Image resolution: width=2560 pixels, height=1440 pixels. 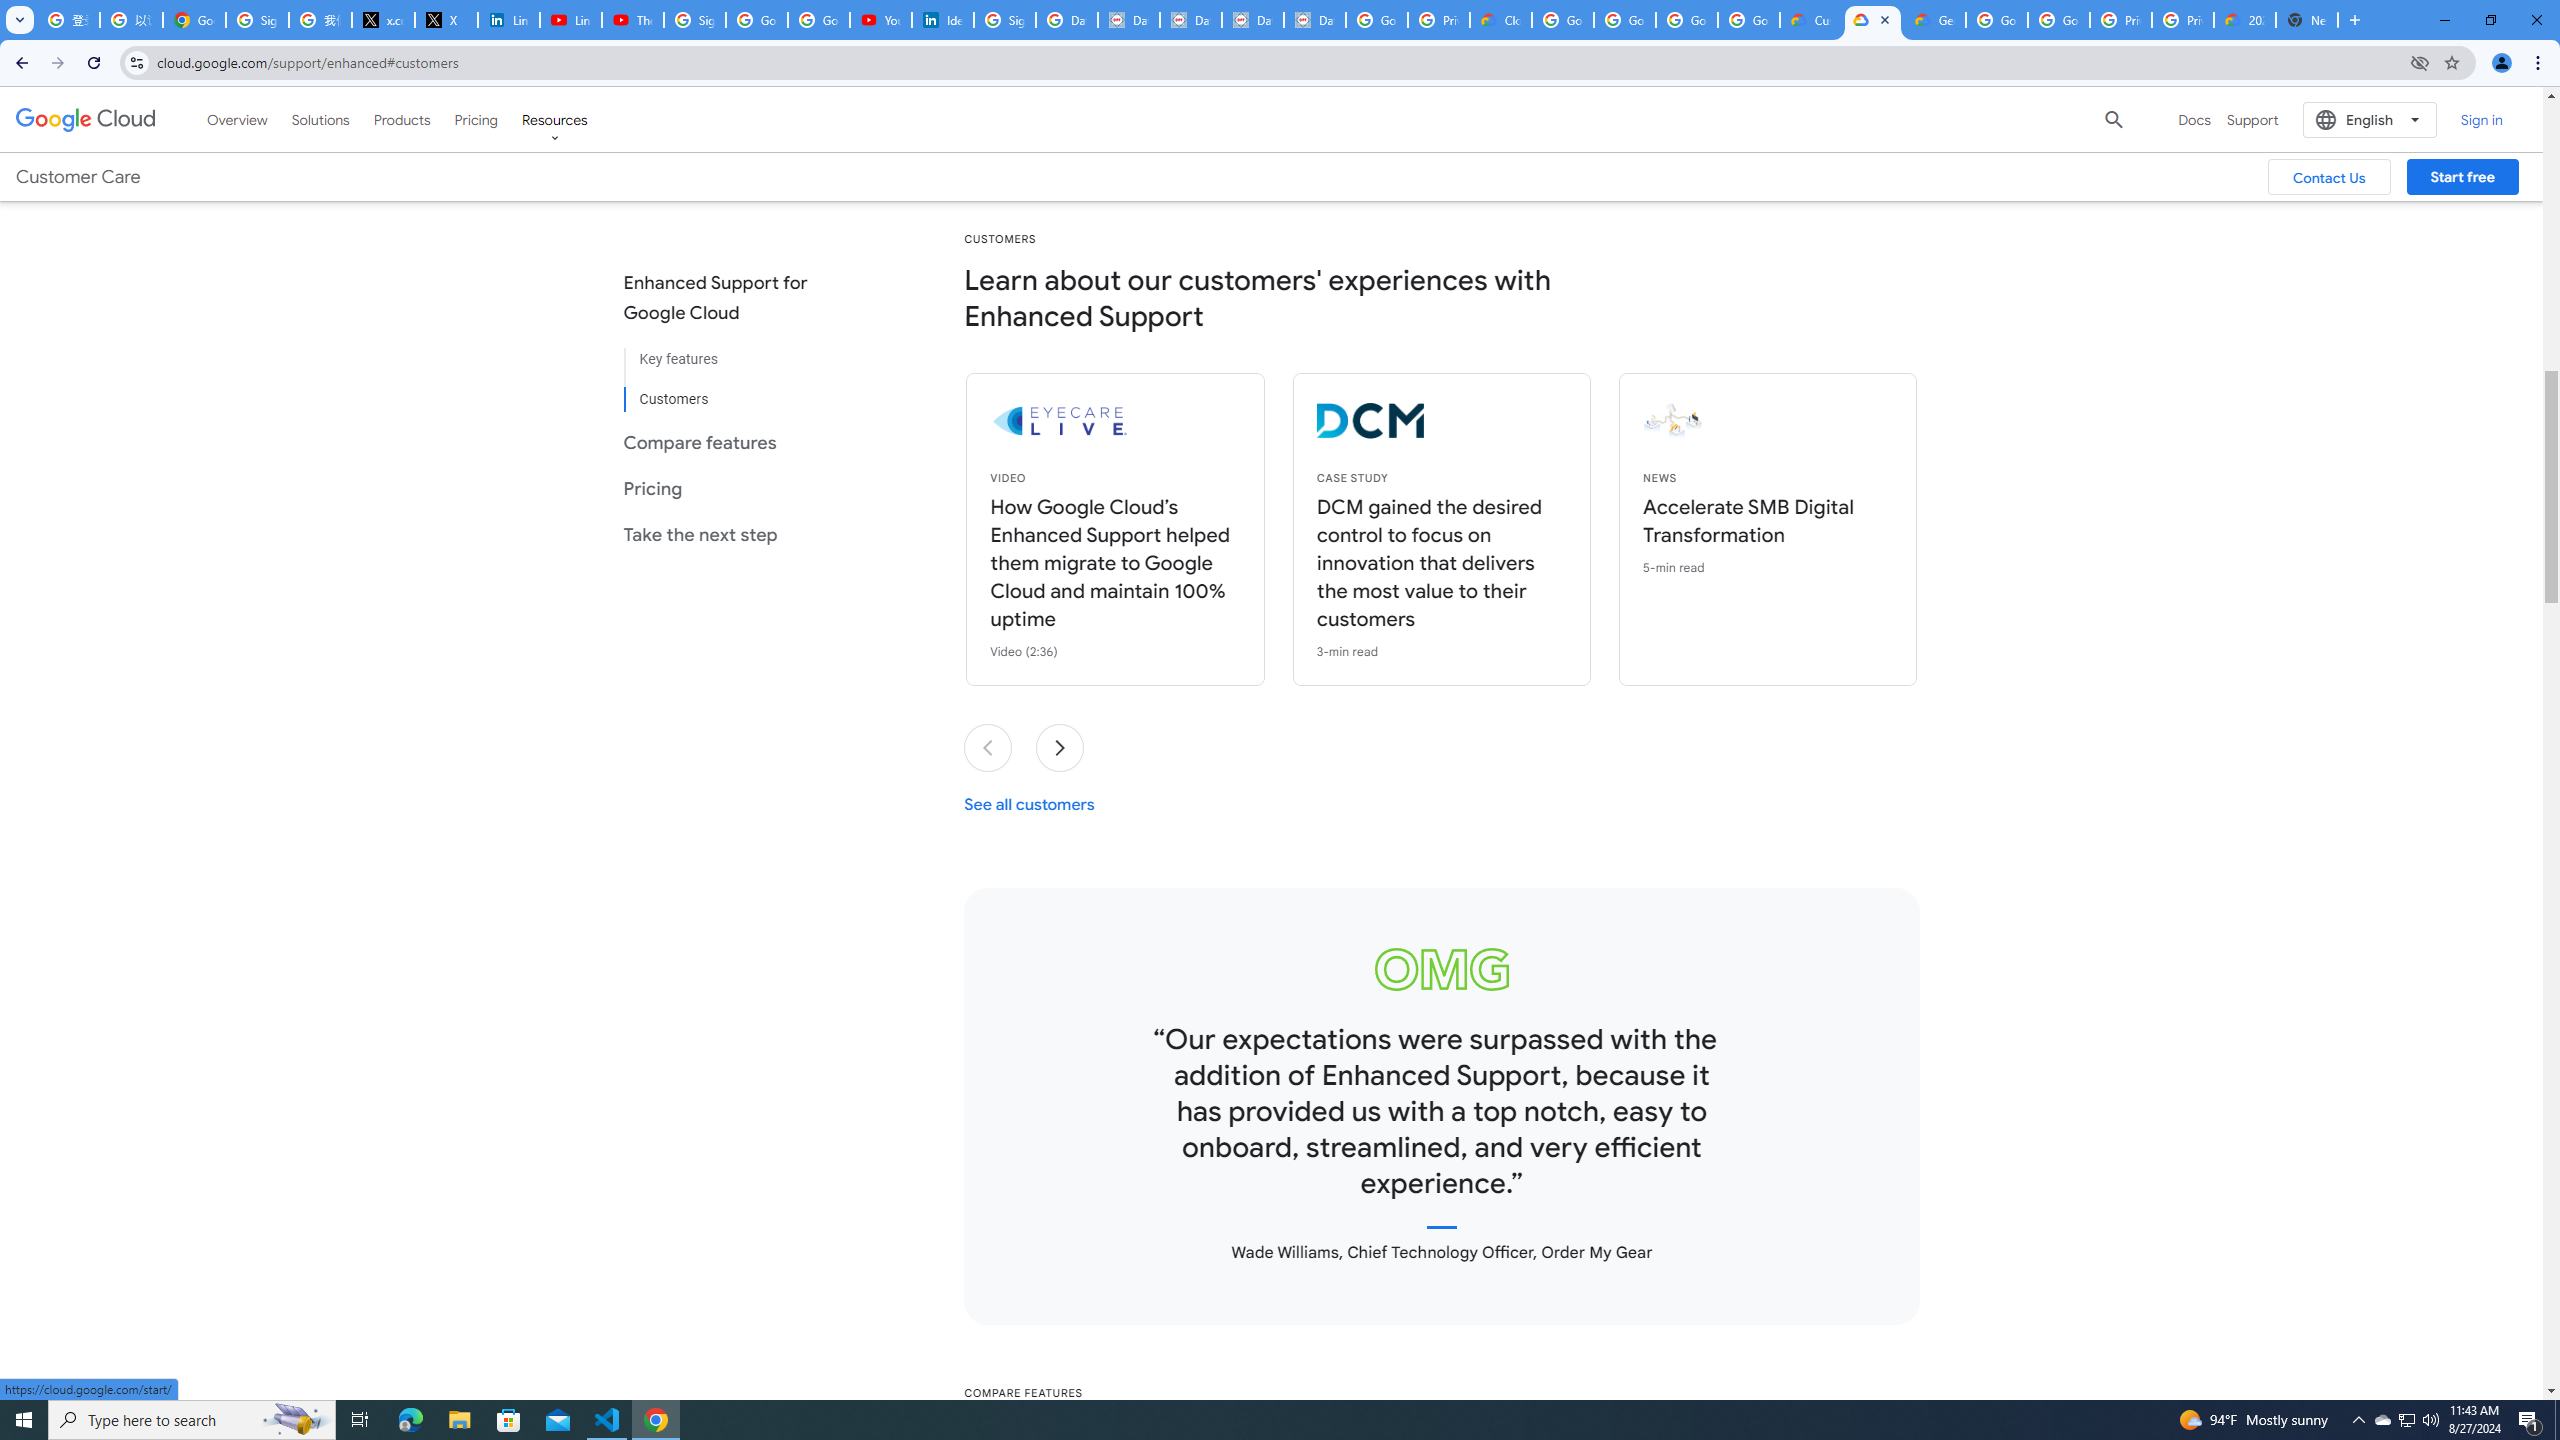 What do you see at coordinates (1810, 20) in the screenshot?
I see `Customer Care | Google Cloud` at bounding box center [1810, 20].